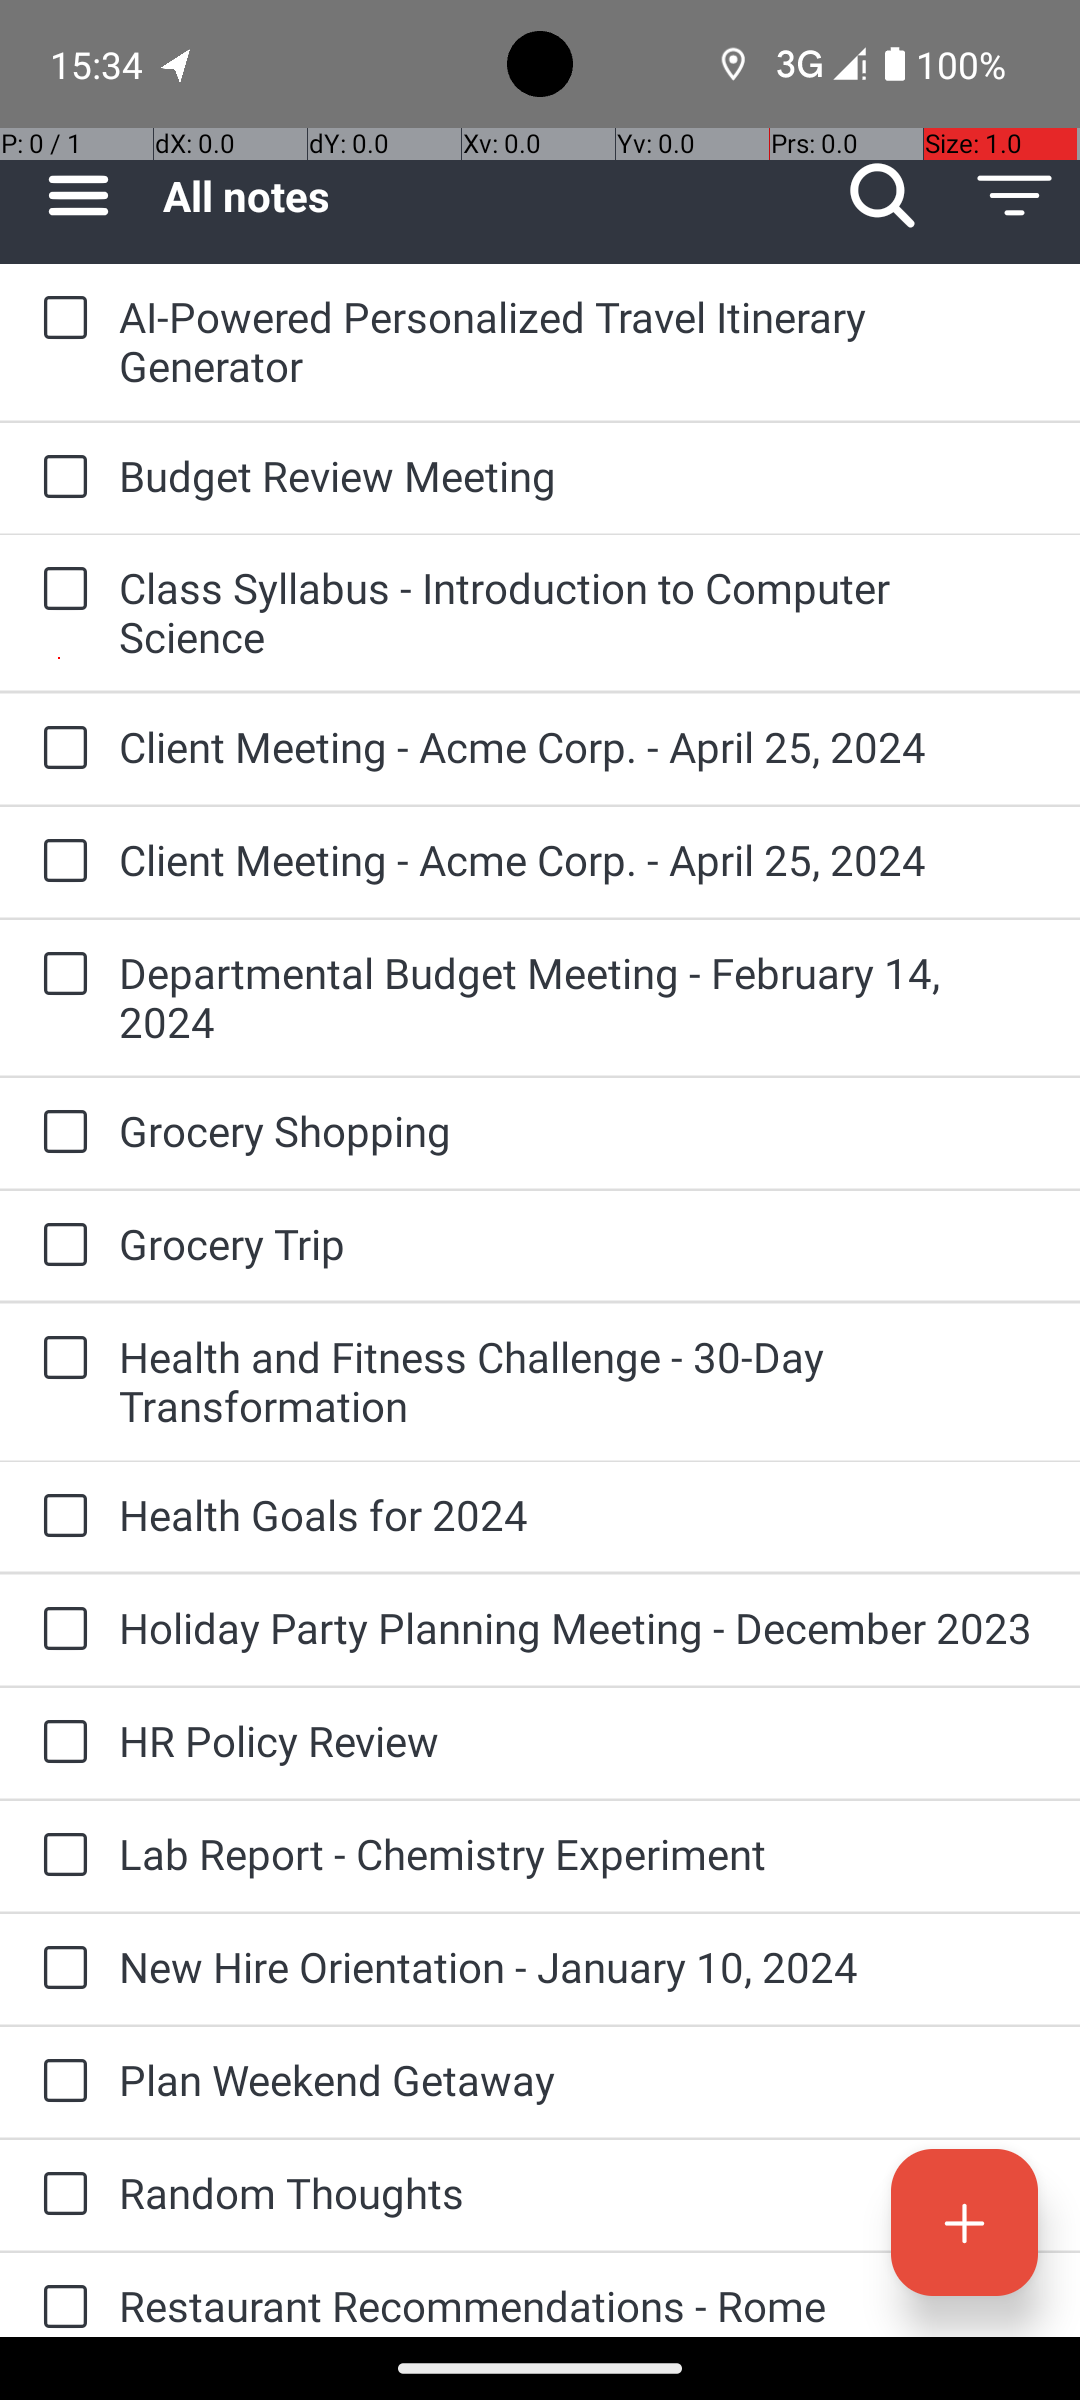 Image resolution: width=1080 pixels, height=2400 pixels. Describe the element at coordinates (580, 997) in the screenshot. I see `Departmental Budget Meeting - February 14, 2024` at that location.